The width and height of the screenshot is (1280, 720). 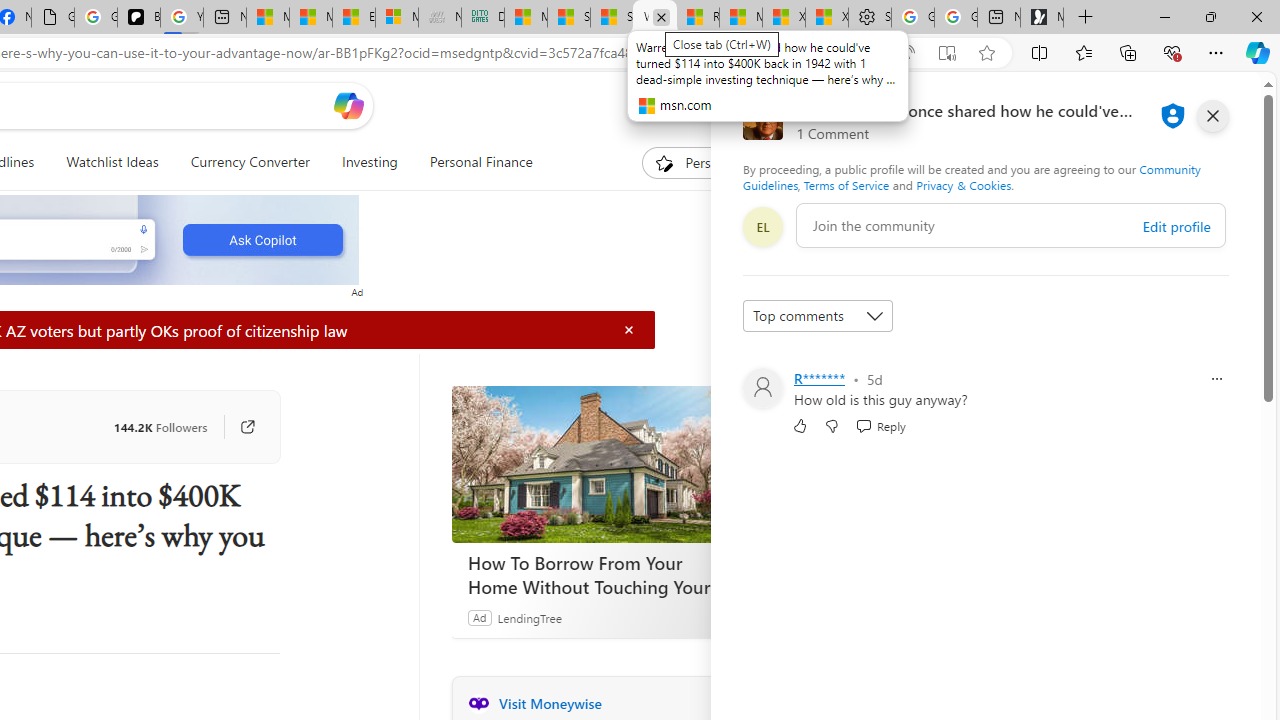 What do you see at coordinates (1216, 378) in the screenshot?
I see `Report comment` at bounding box center [1216, 378].